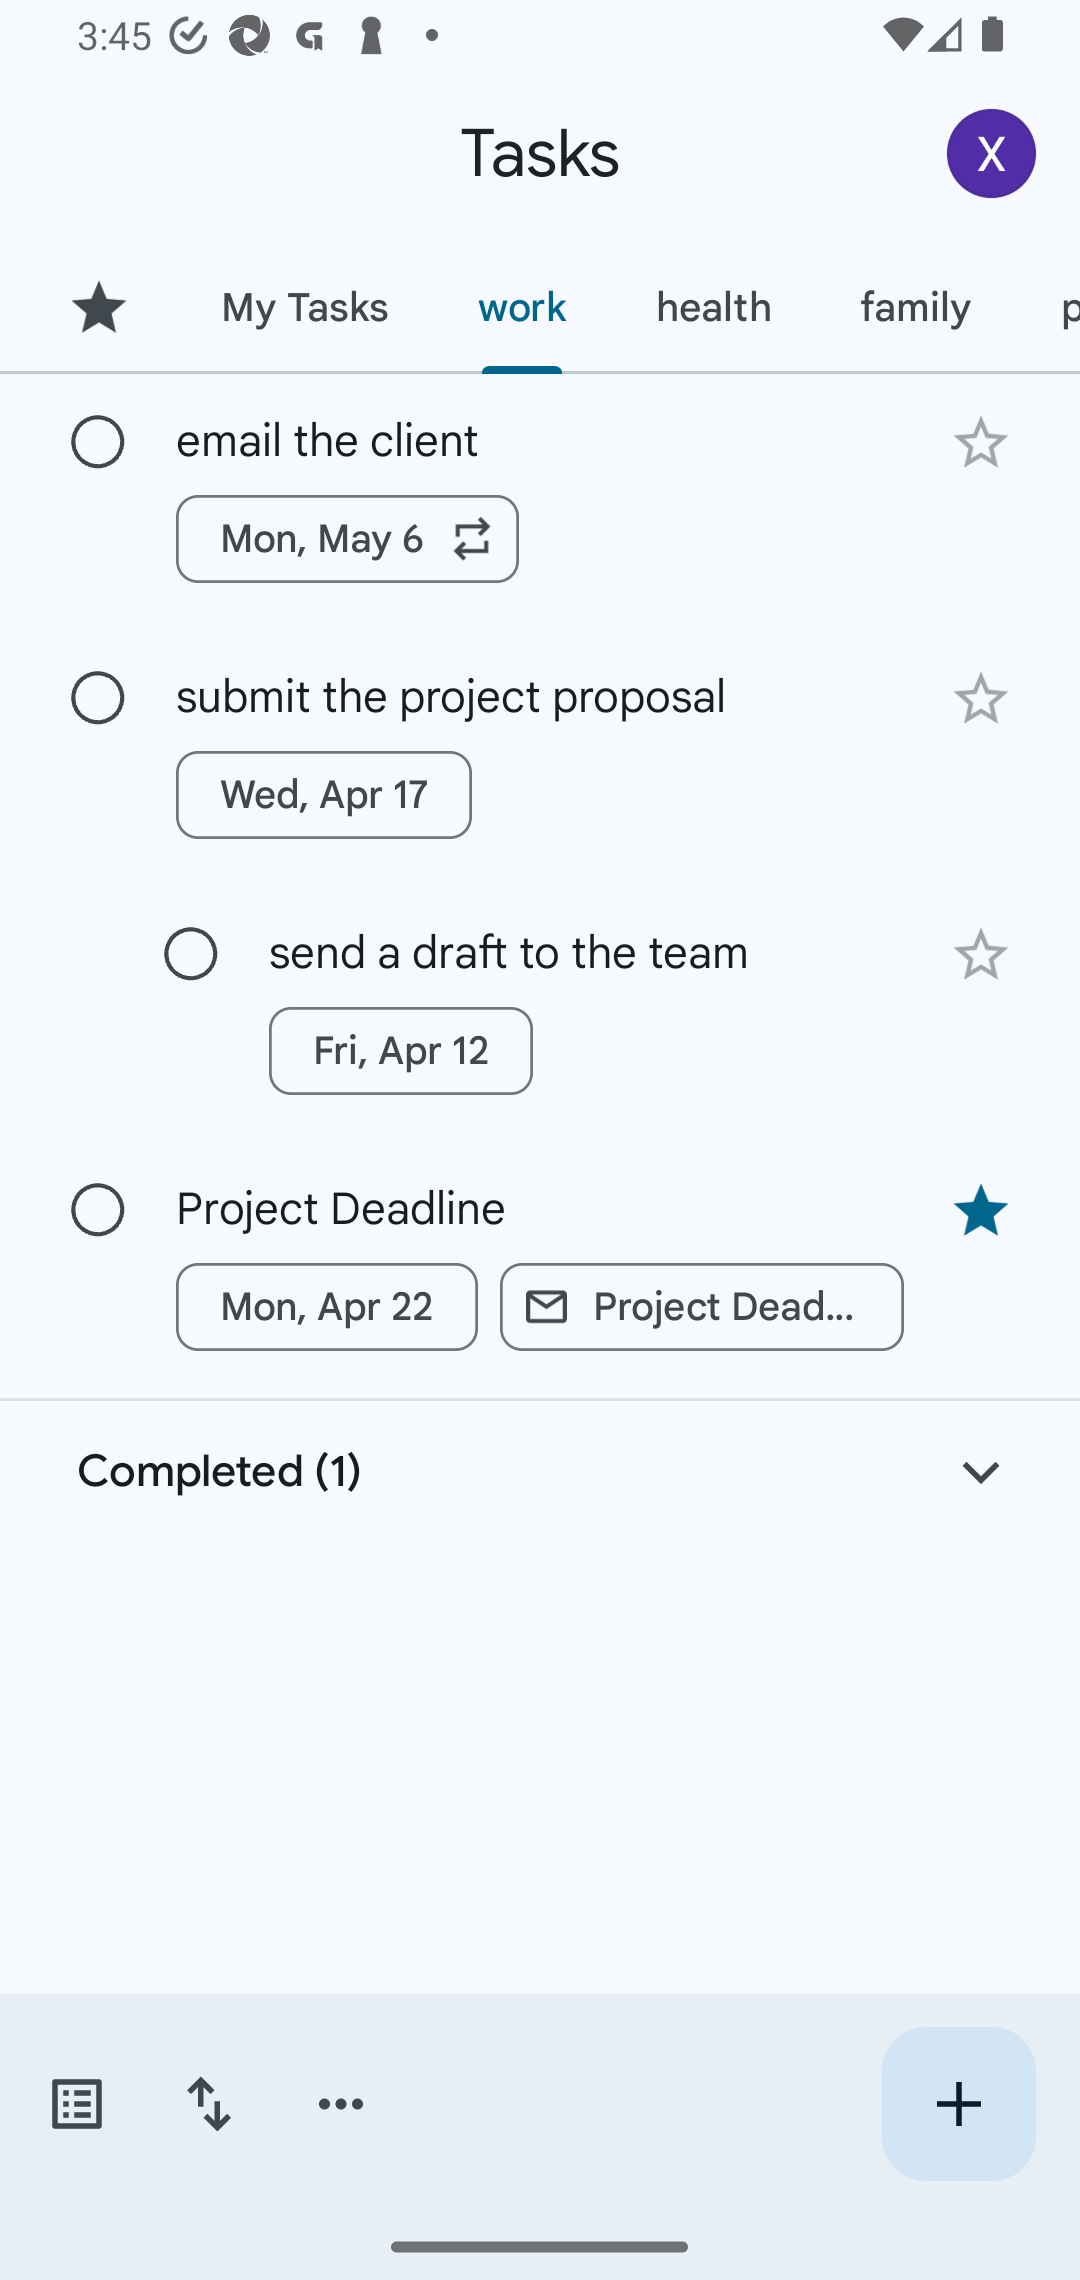 This screenshot has height=2280, width=1080. What do you see at coordinates (958, 2104) in the screenshot?
I see `Create new task` at bounding box center [958, 2104].